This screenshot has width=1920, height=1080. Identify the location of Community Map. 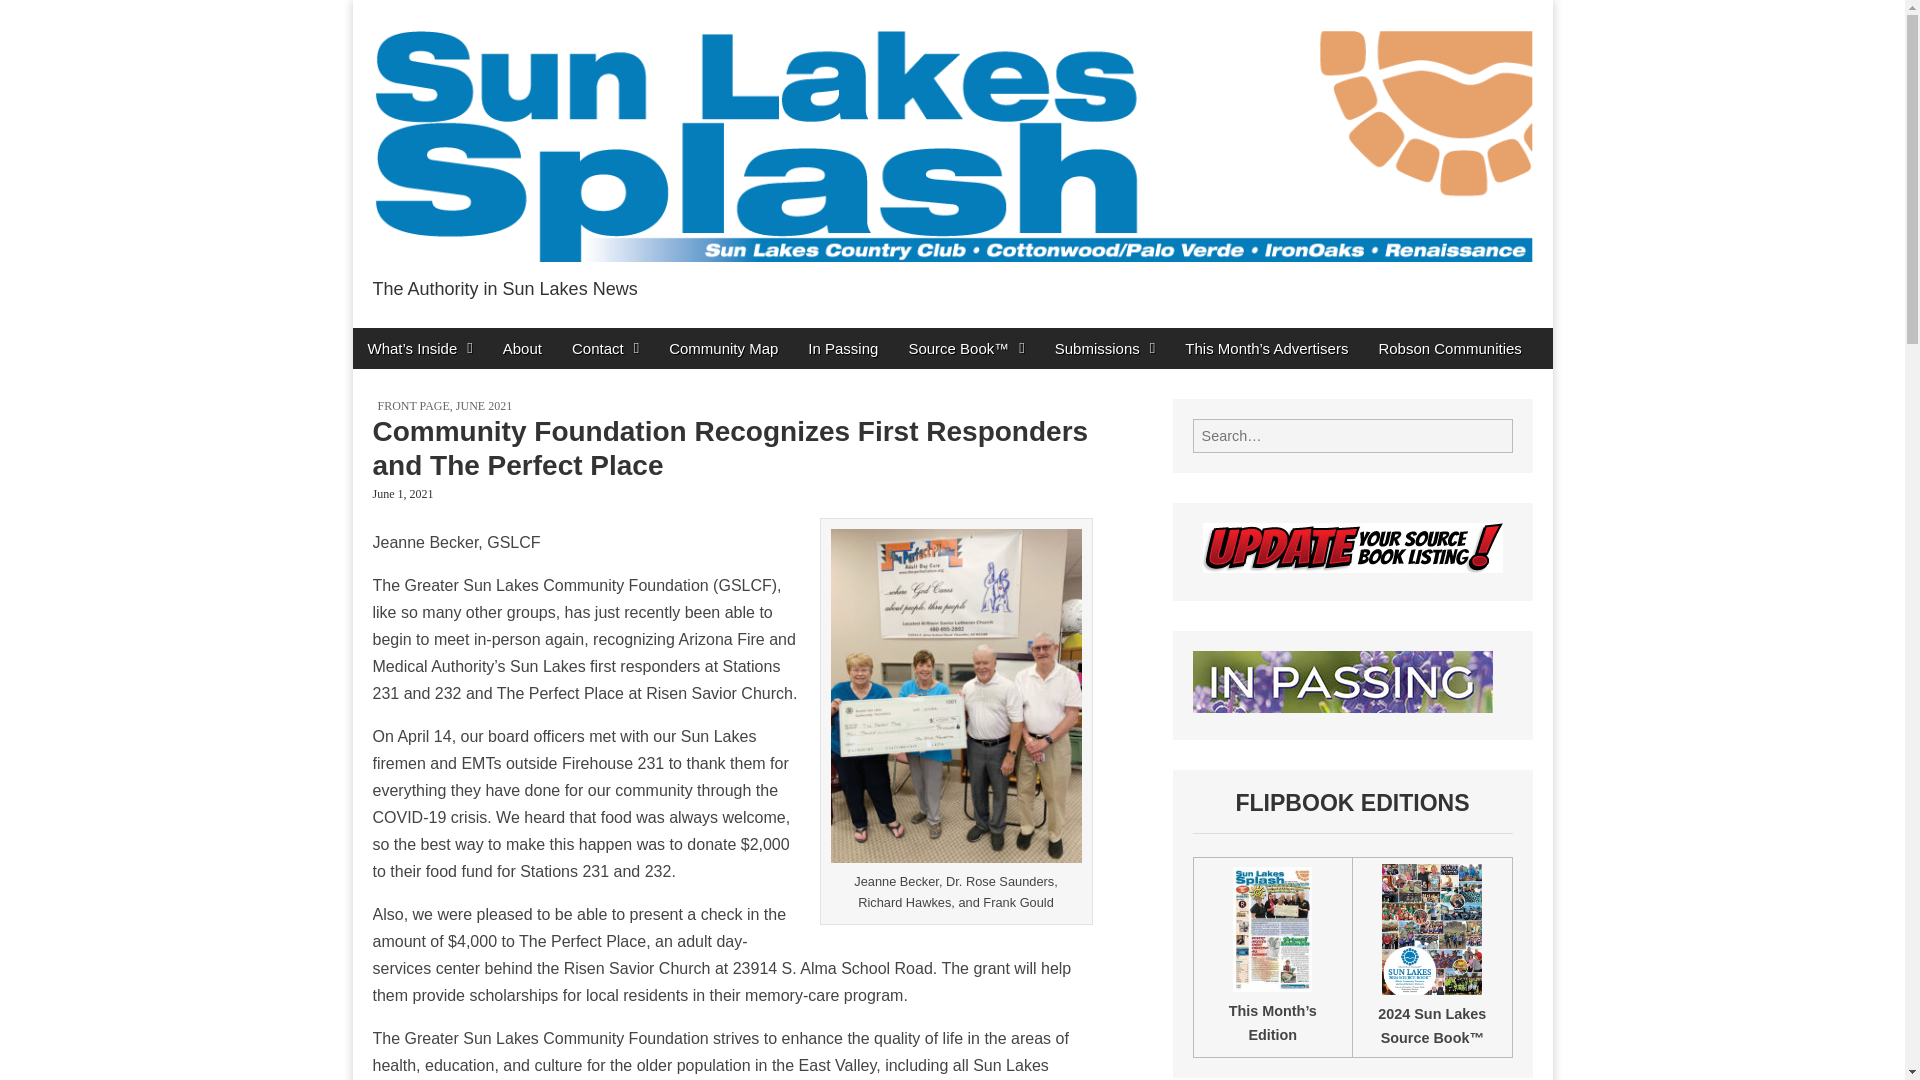
(723, 348).